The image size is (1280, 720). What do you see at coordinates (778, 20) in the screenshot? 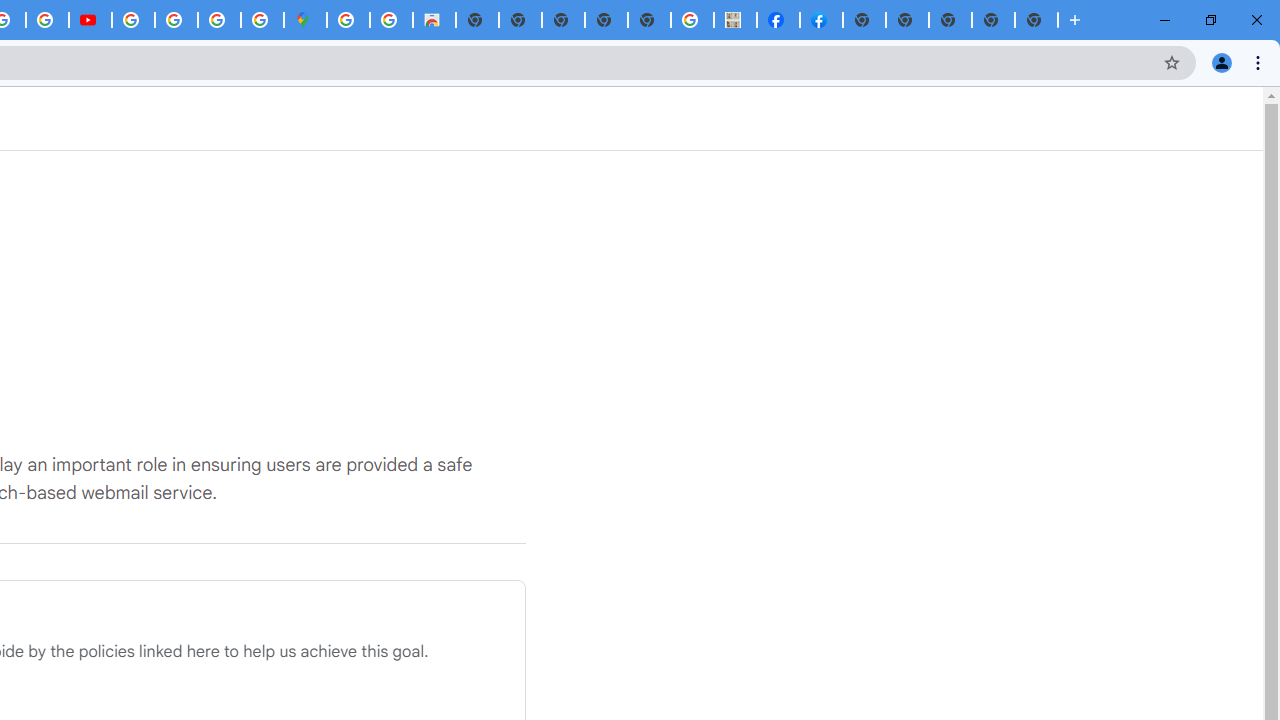
I see `Miley Cyrus | Facebook` at bounding box center [778, 20].